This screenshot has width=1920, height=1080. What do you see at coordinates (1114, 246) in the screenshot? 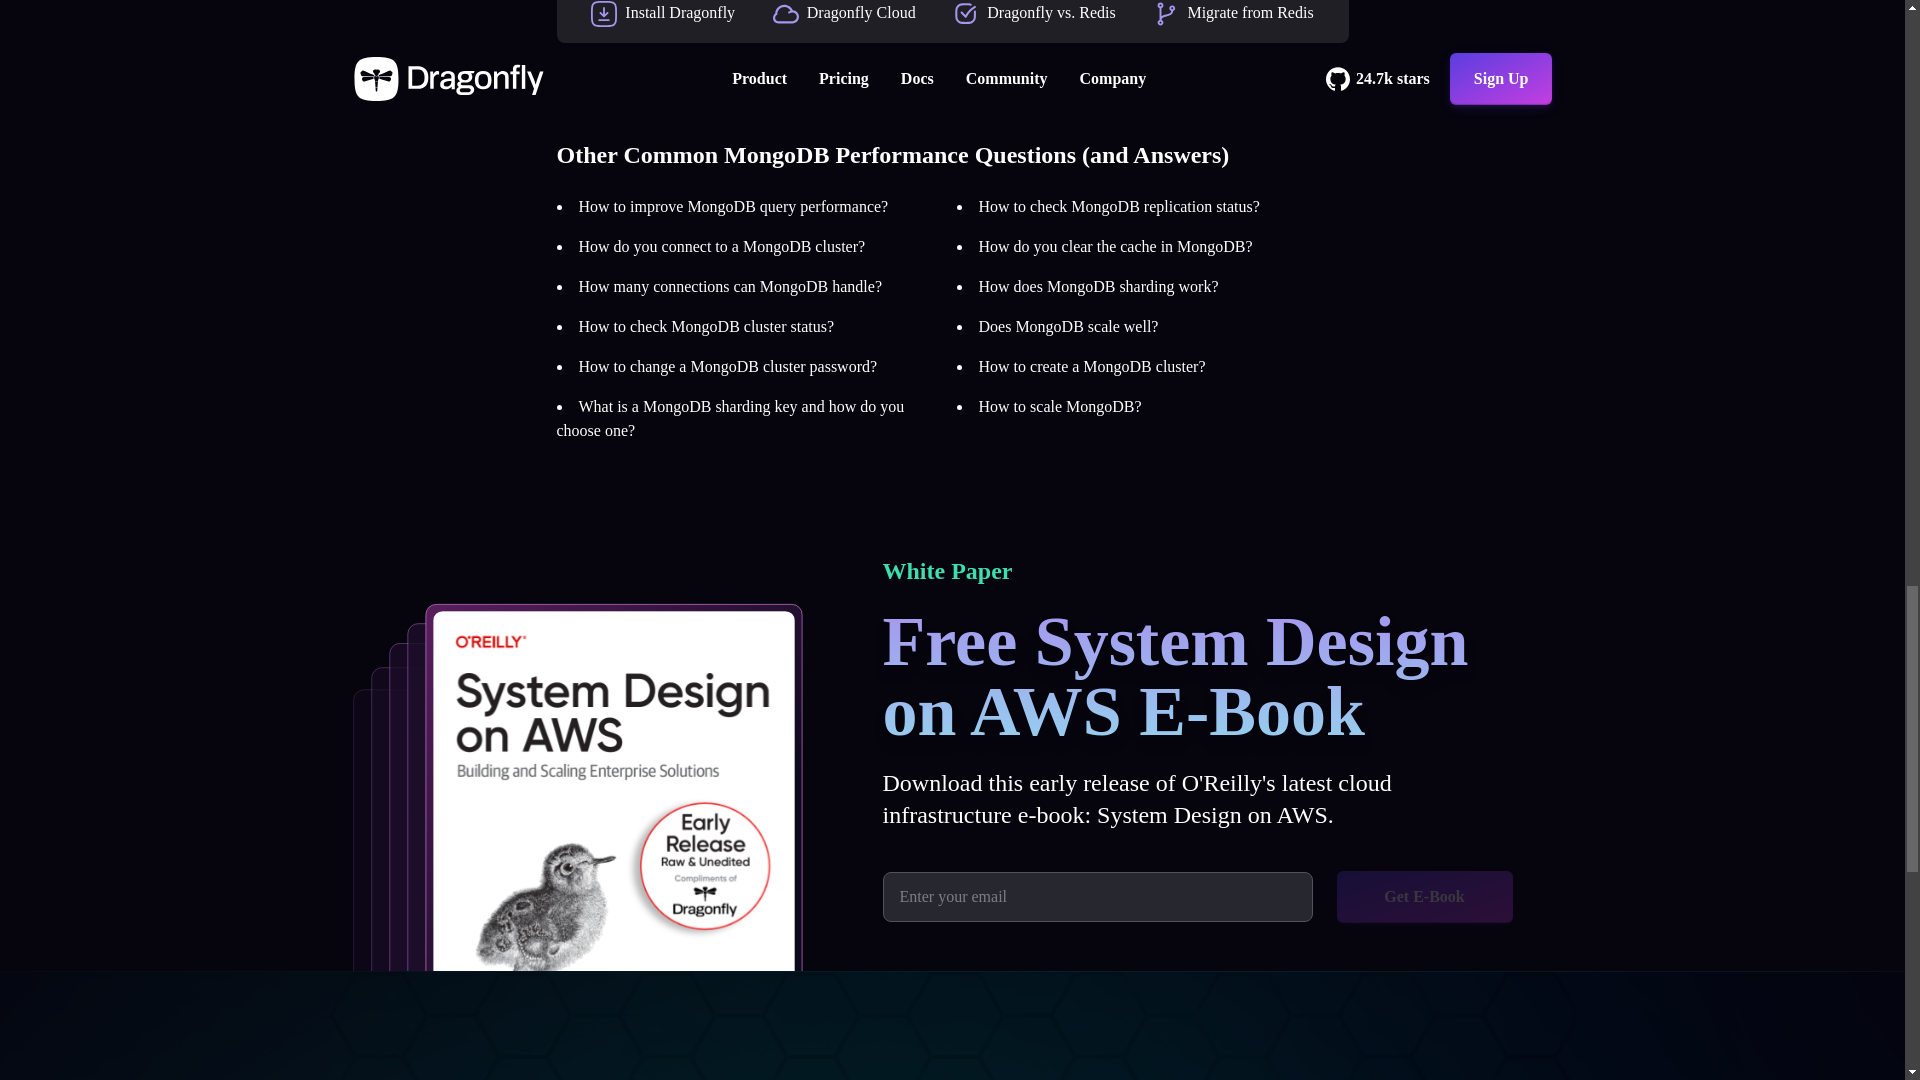
I see `How do you clear the cache in MongoDB?` at bounding box center [1114, 246].